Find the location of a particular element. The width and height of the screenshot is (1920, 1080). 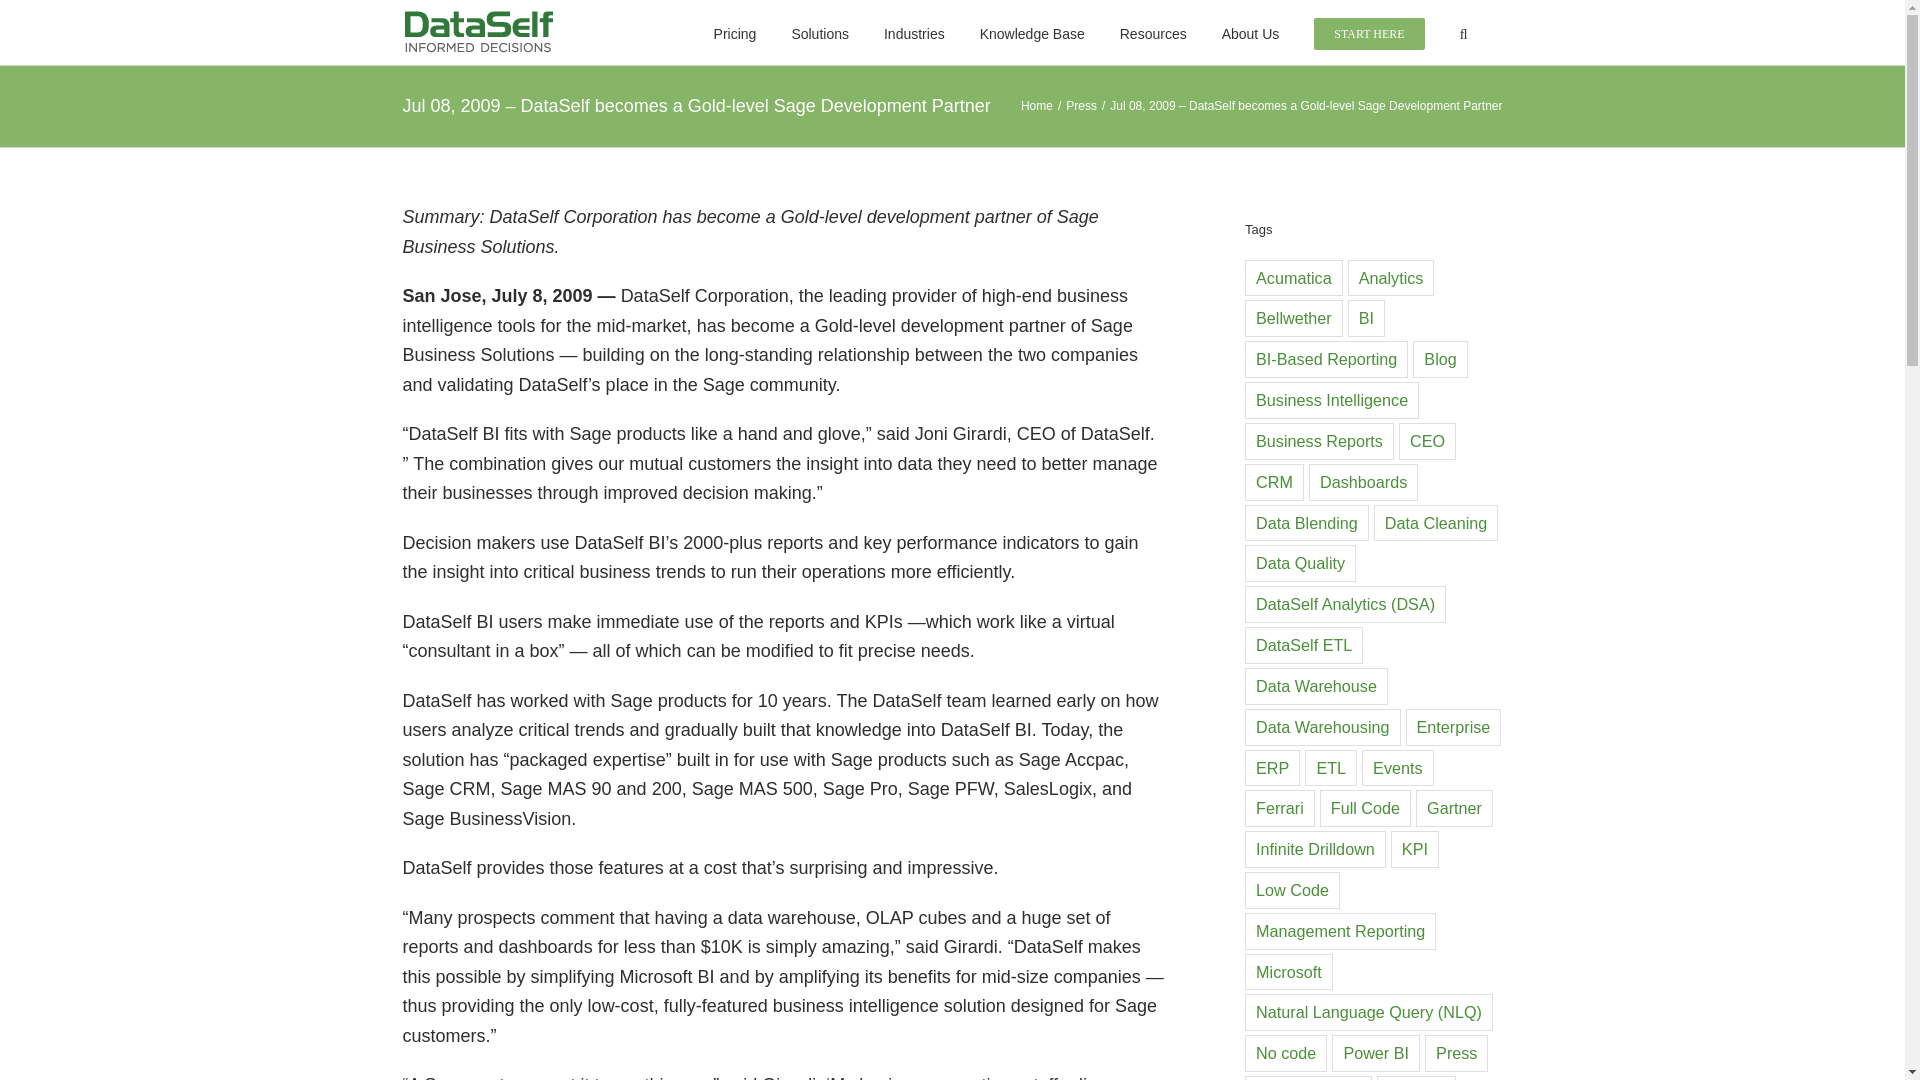

Knowledge Base is located at coordinates (1032, 32).